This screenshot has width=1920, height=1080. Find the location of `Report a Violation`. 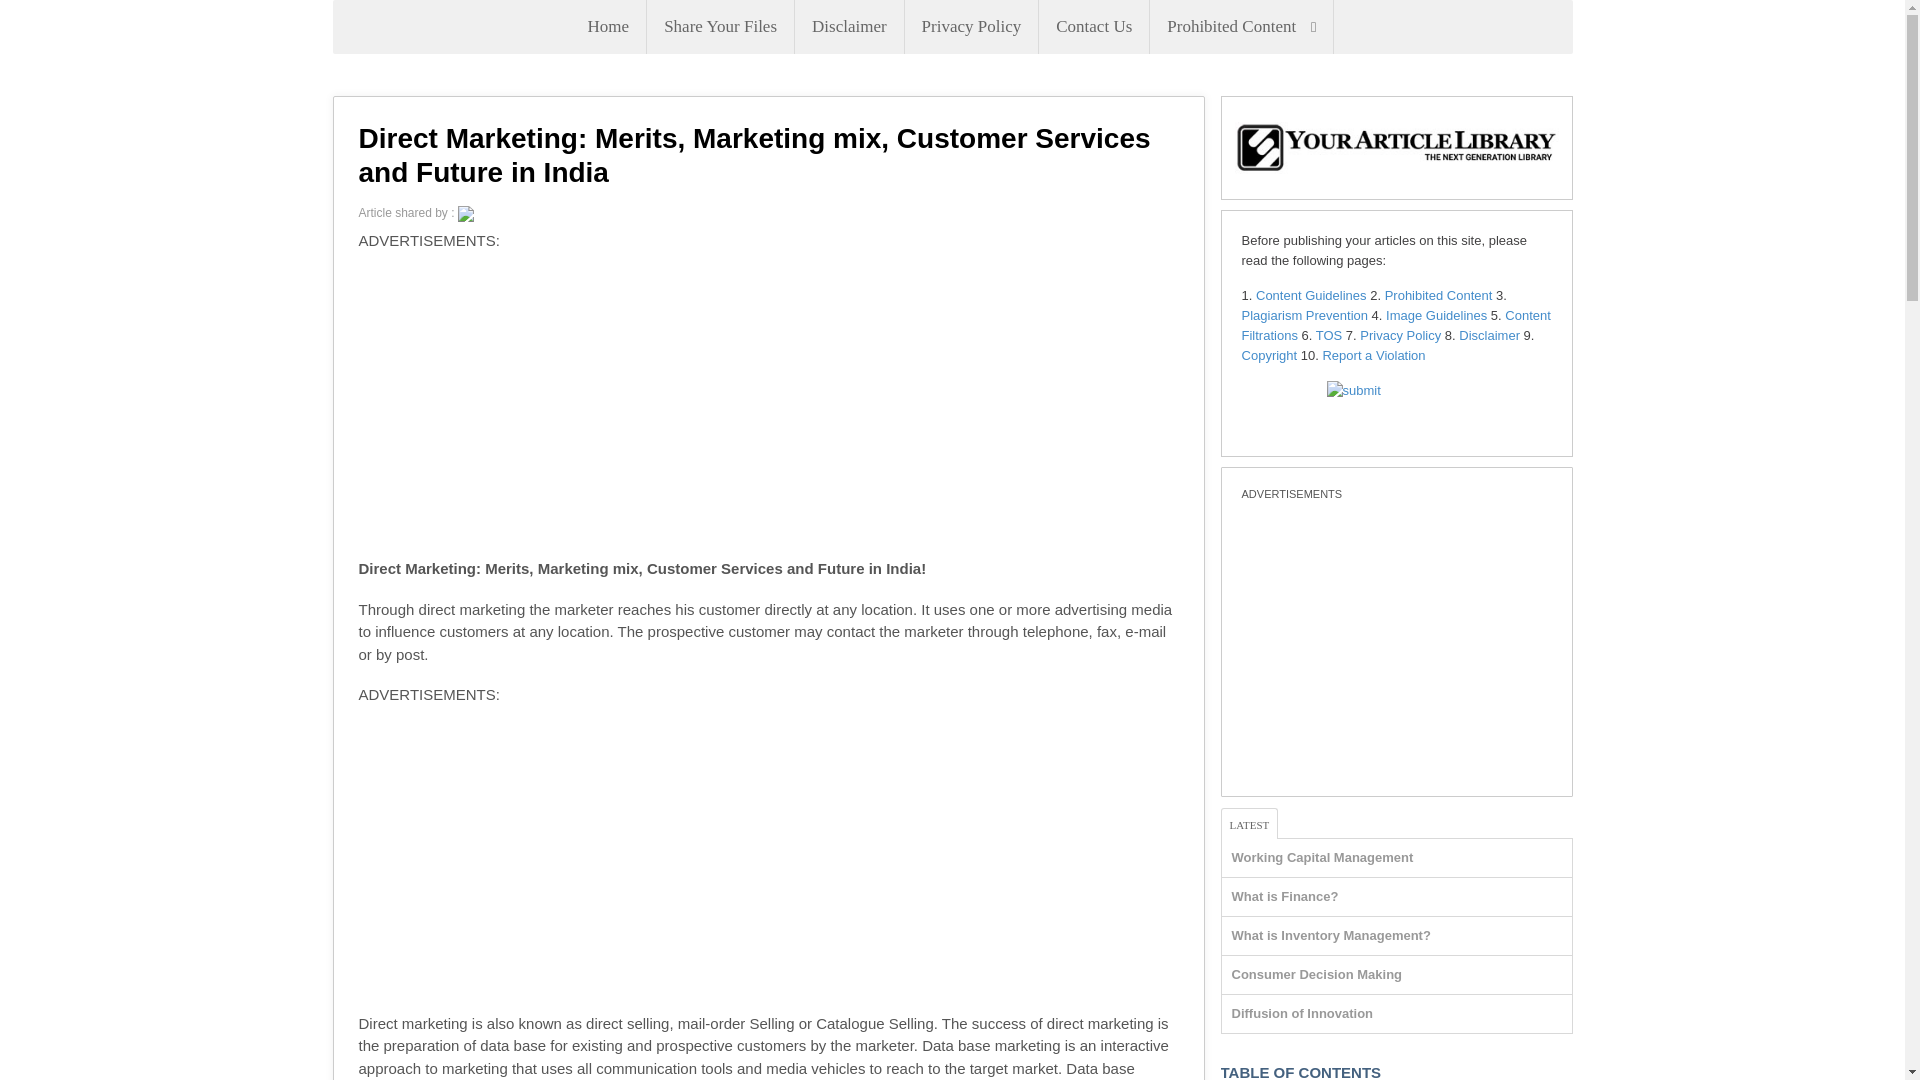

Report a Violation is located at coordinates (1373, 354).